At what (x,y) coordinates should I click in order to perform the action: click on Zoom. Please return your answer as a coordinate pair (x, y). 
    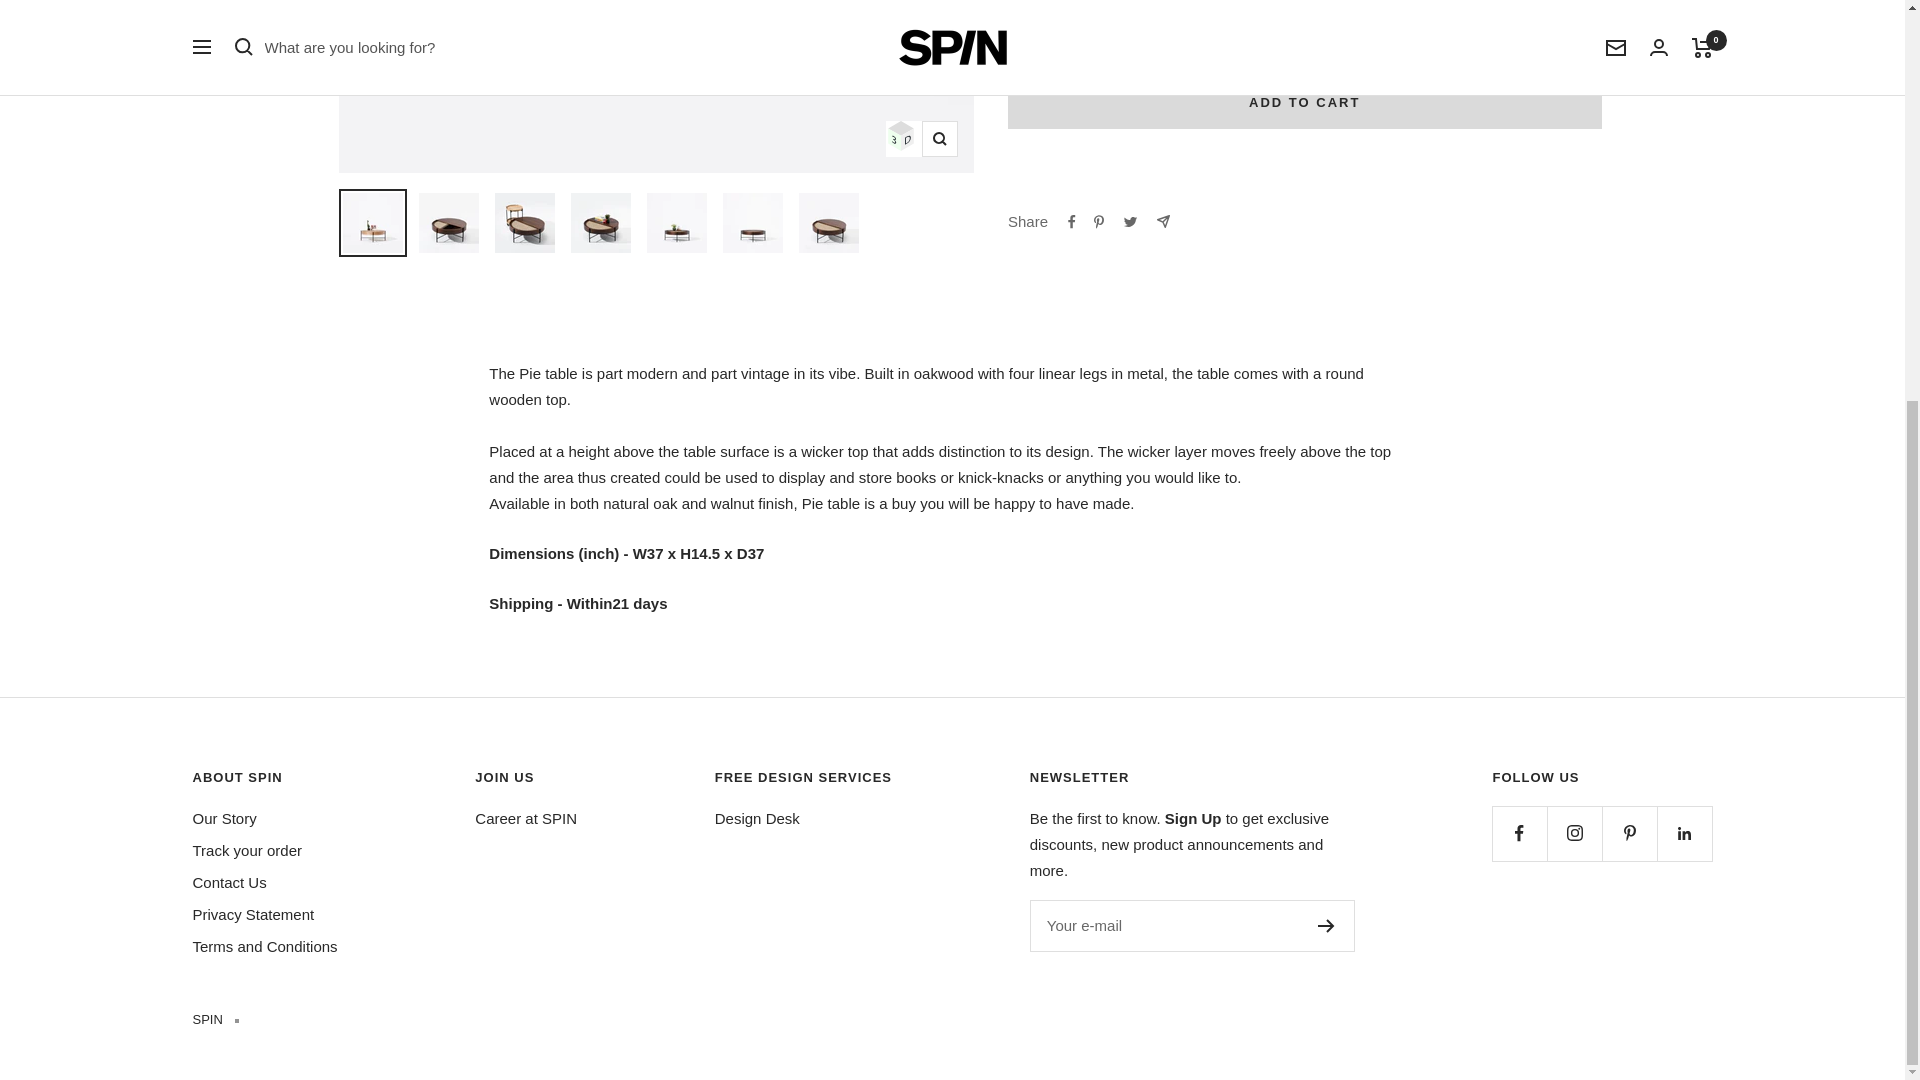
    Looking at the image, I should click on (940, 138).